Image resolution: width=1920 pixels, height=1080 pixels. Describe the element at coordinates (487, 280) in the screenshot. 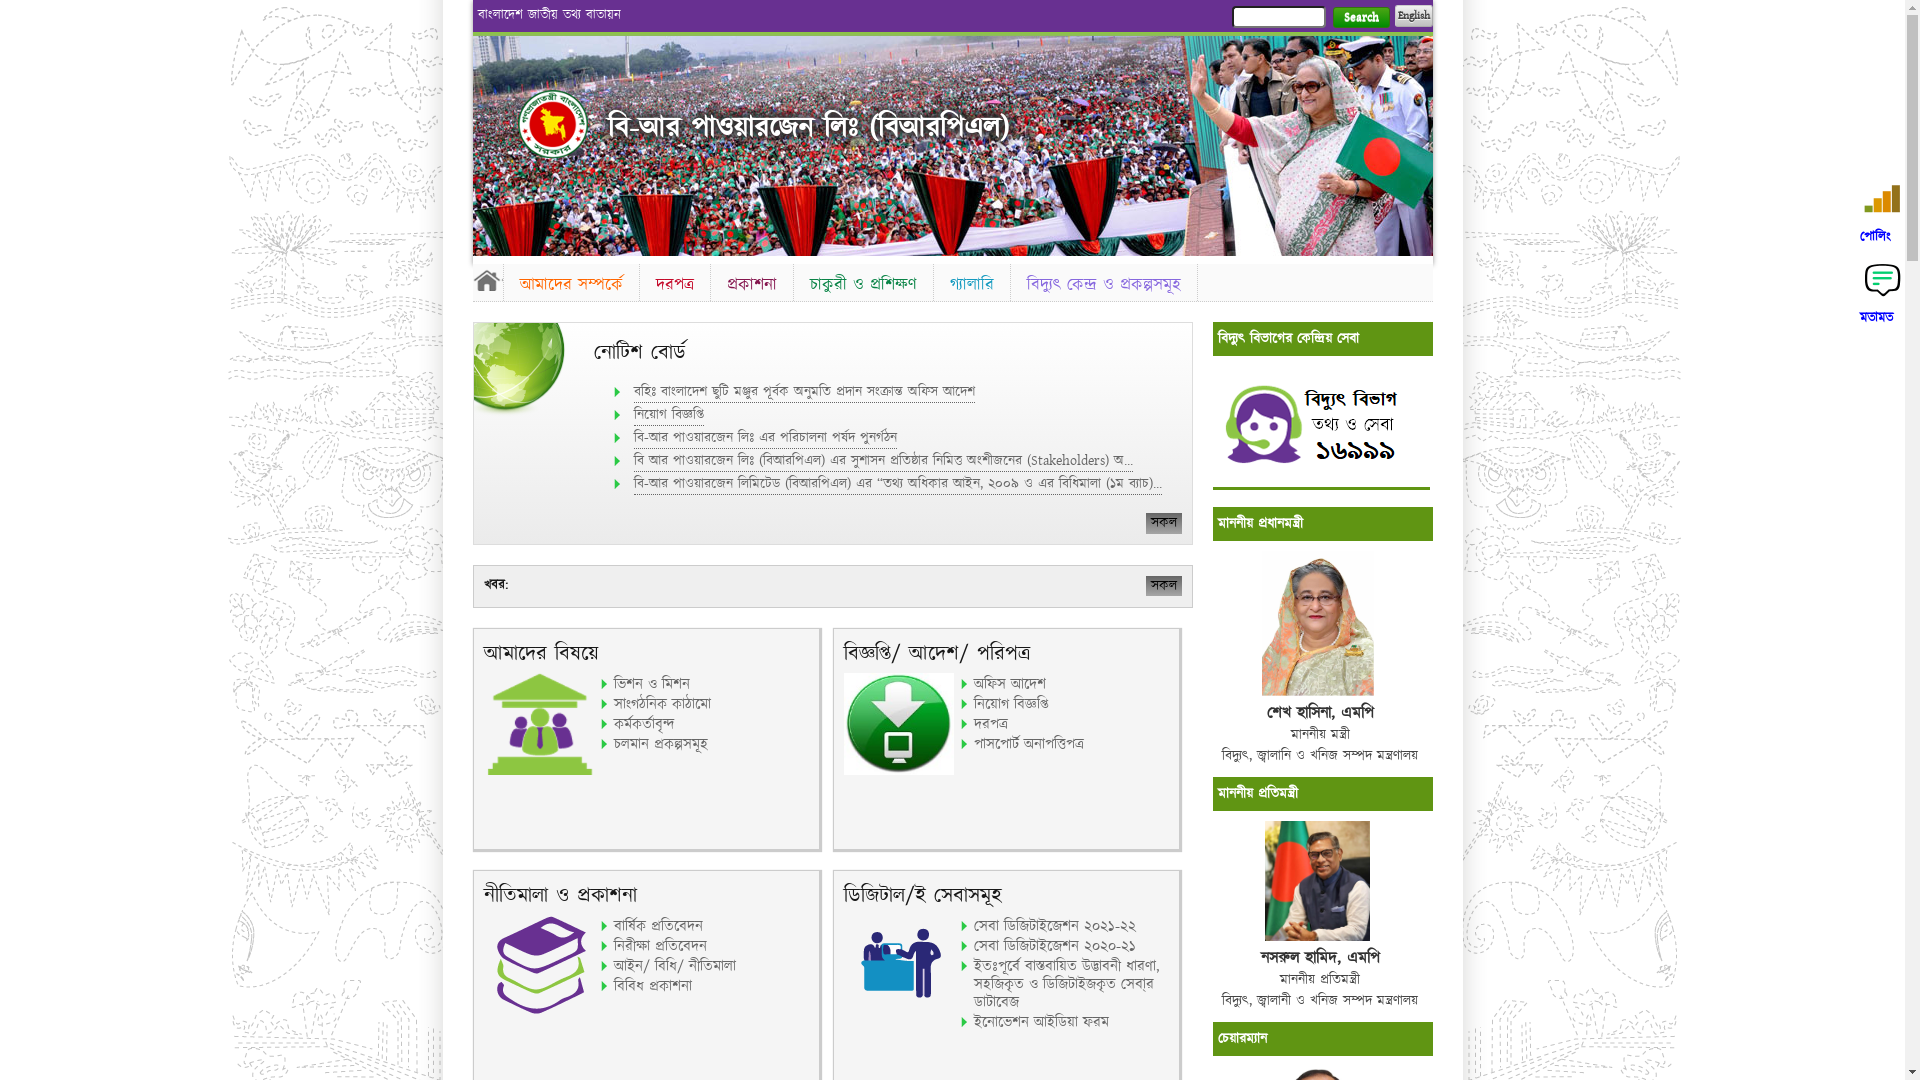

I see `Home` at that location.